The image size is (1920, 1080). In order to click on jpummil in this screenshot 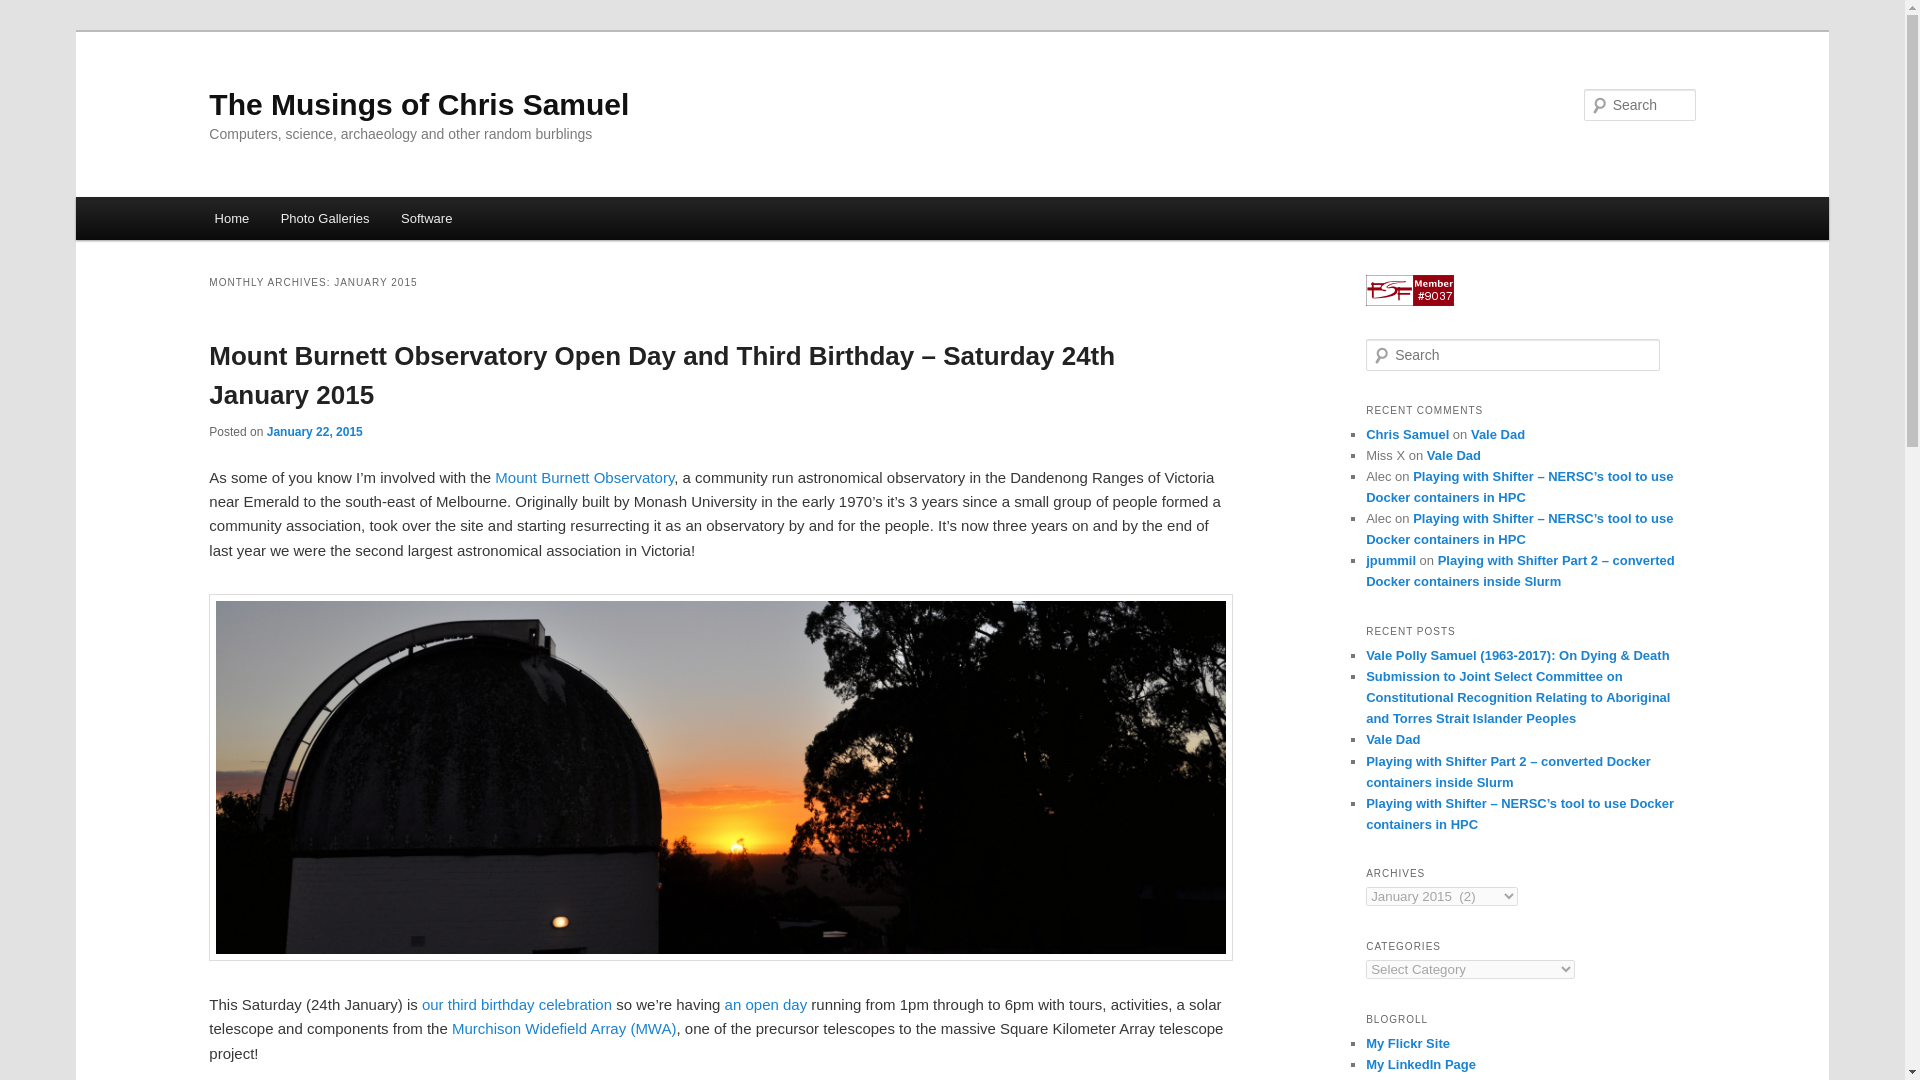, I will do `click(1390, 560)`.